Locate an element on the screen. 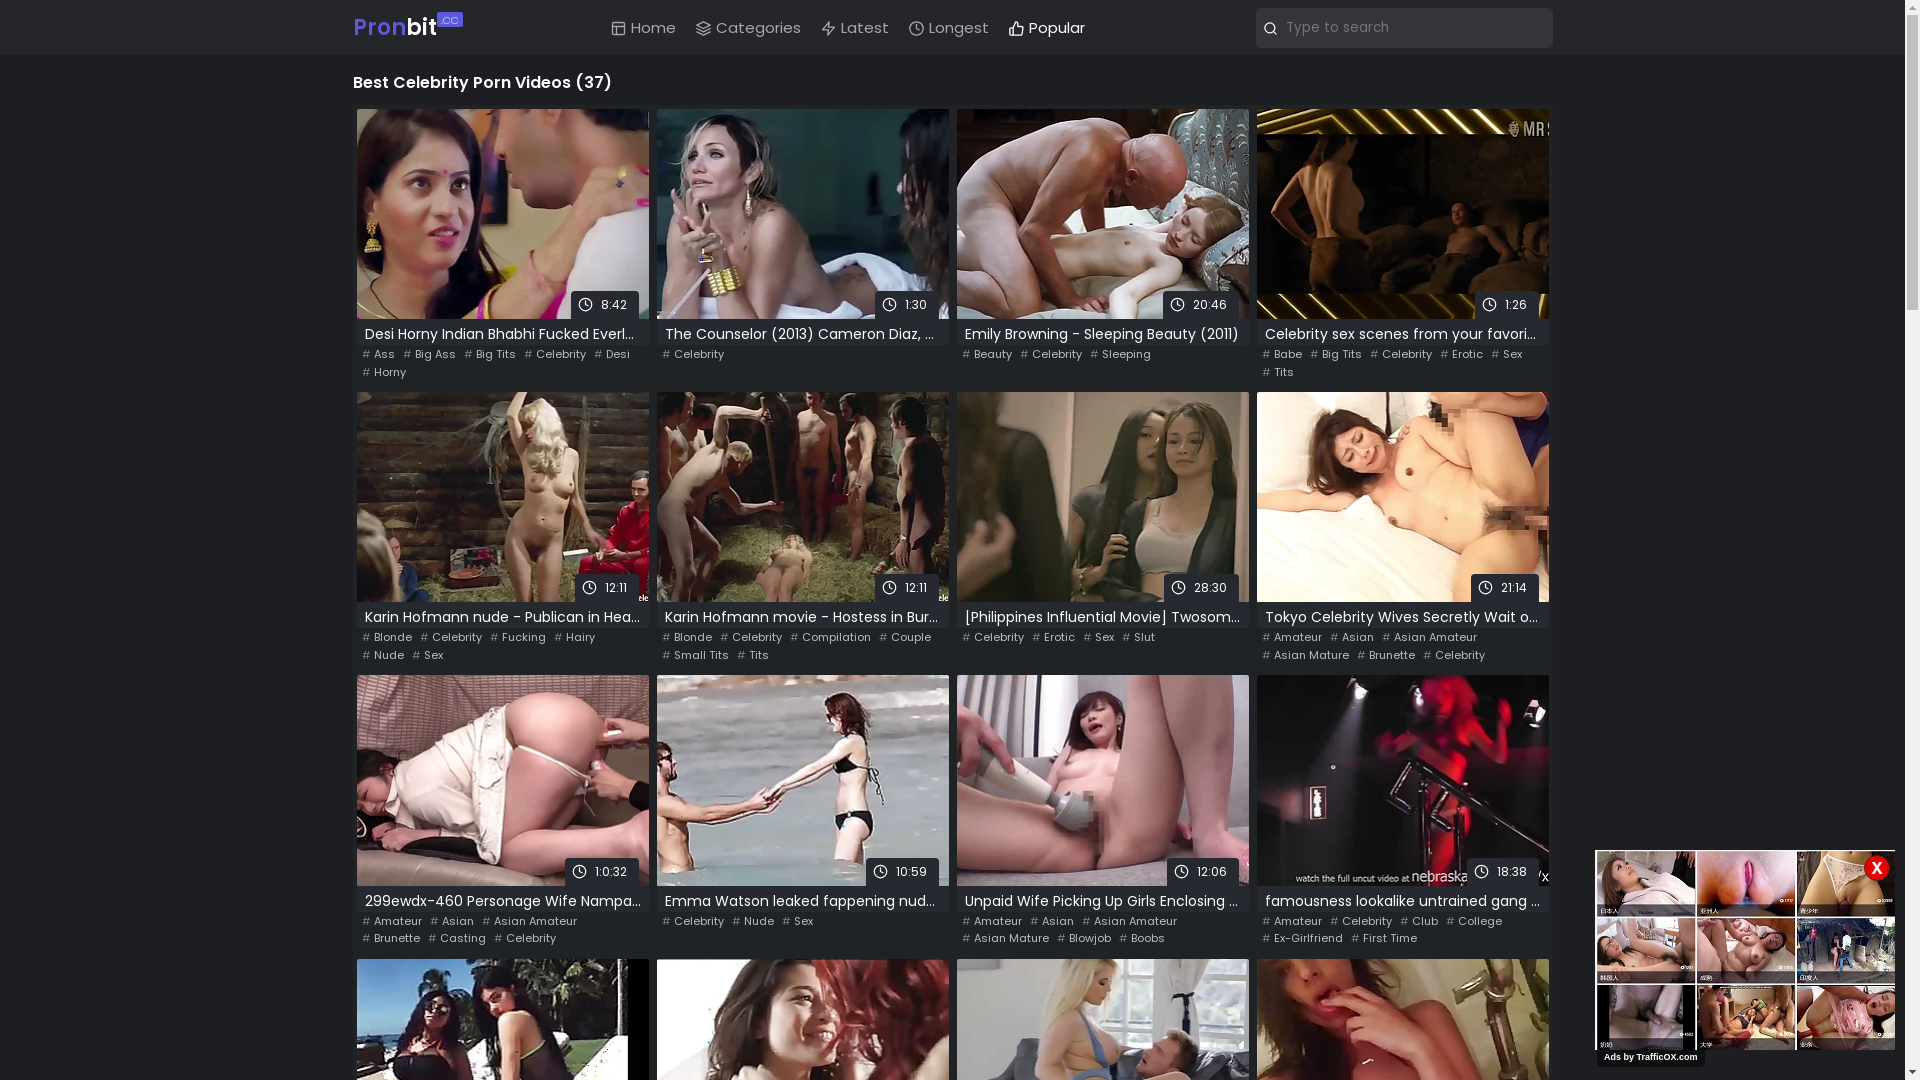  1:26 is located at coordinates (1402, 214).